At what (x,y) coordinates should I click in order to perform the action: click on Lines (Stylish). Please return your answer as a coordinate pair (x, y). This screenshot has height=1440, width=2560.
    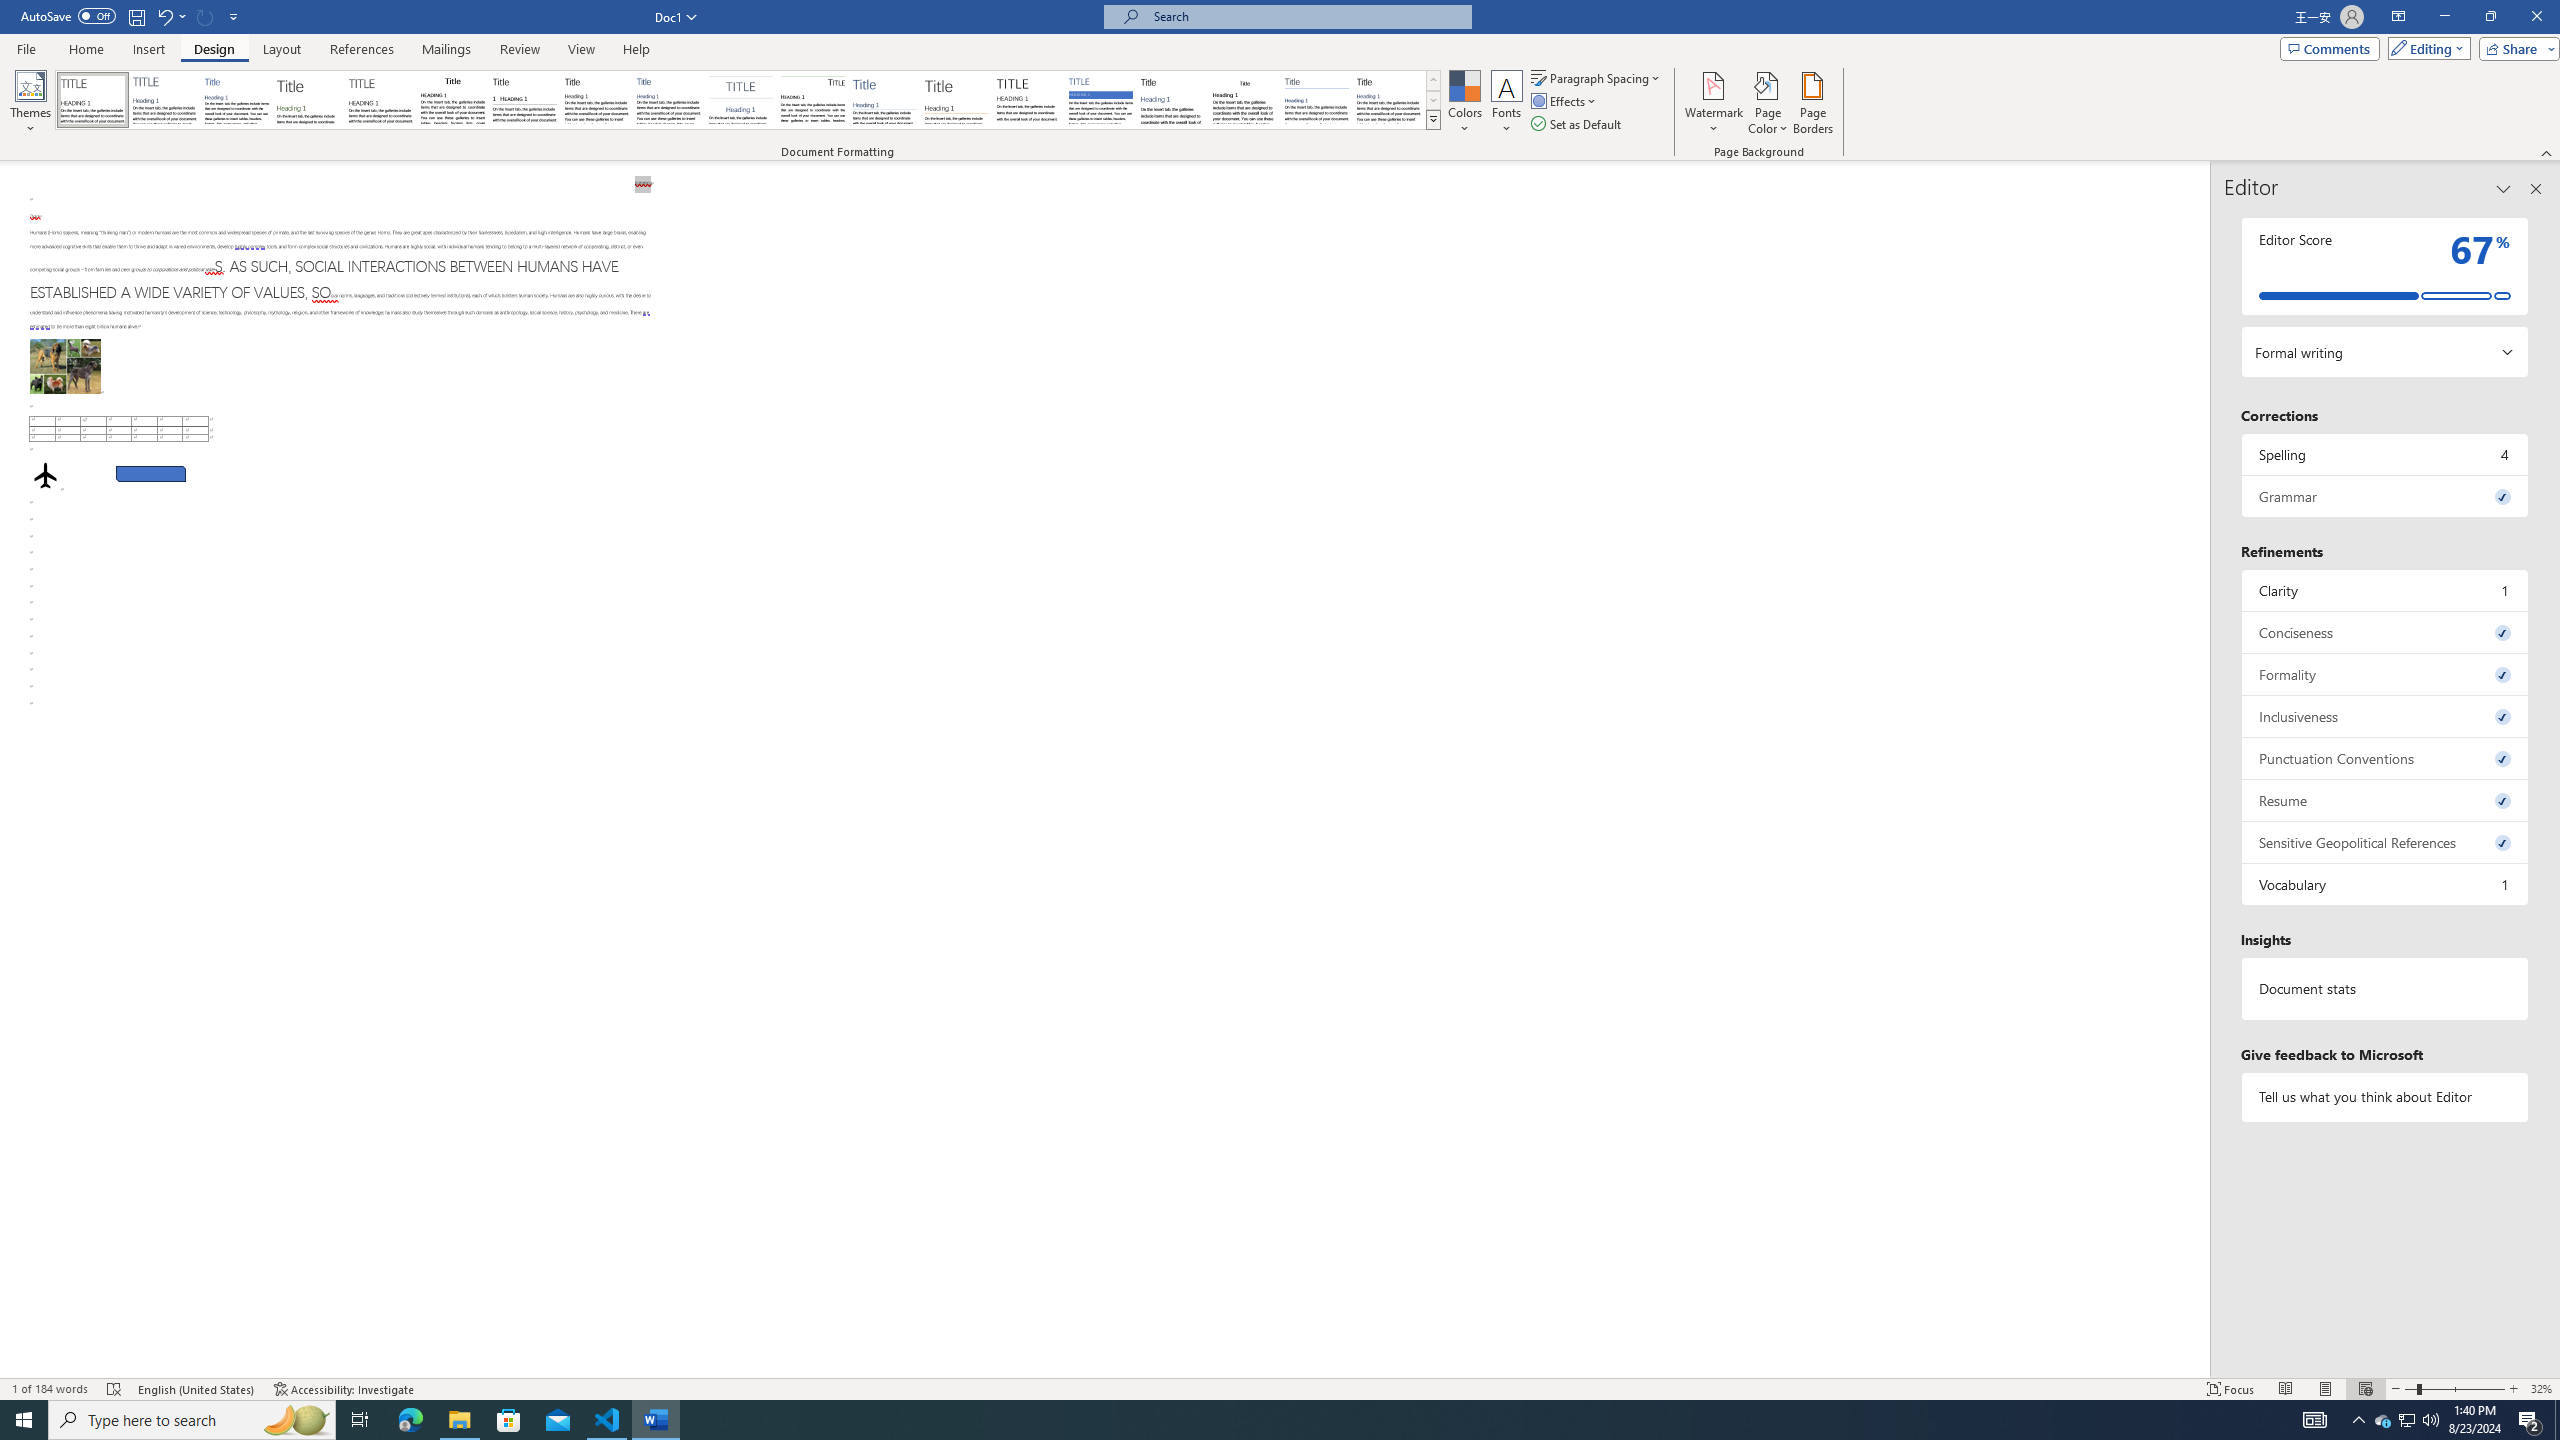
    Looking at the image, I should click on (957, 100).